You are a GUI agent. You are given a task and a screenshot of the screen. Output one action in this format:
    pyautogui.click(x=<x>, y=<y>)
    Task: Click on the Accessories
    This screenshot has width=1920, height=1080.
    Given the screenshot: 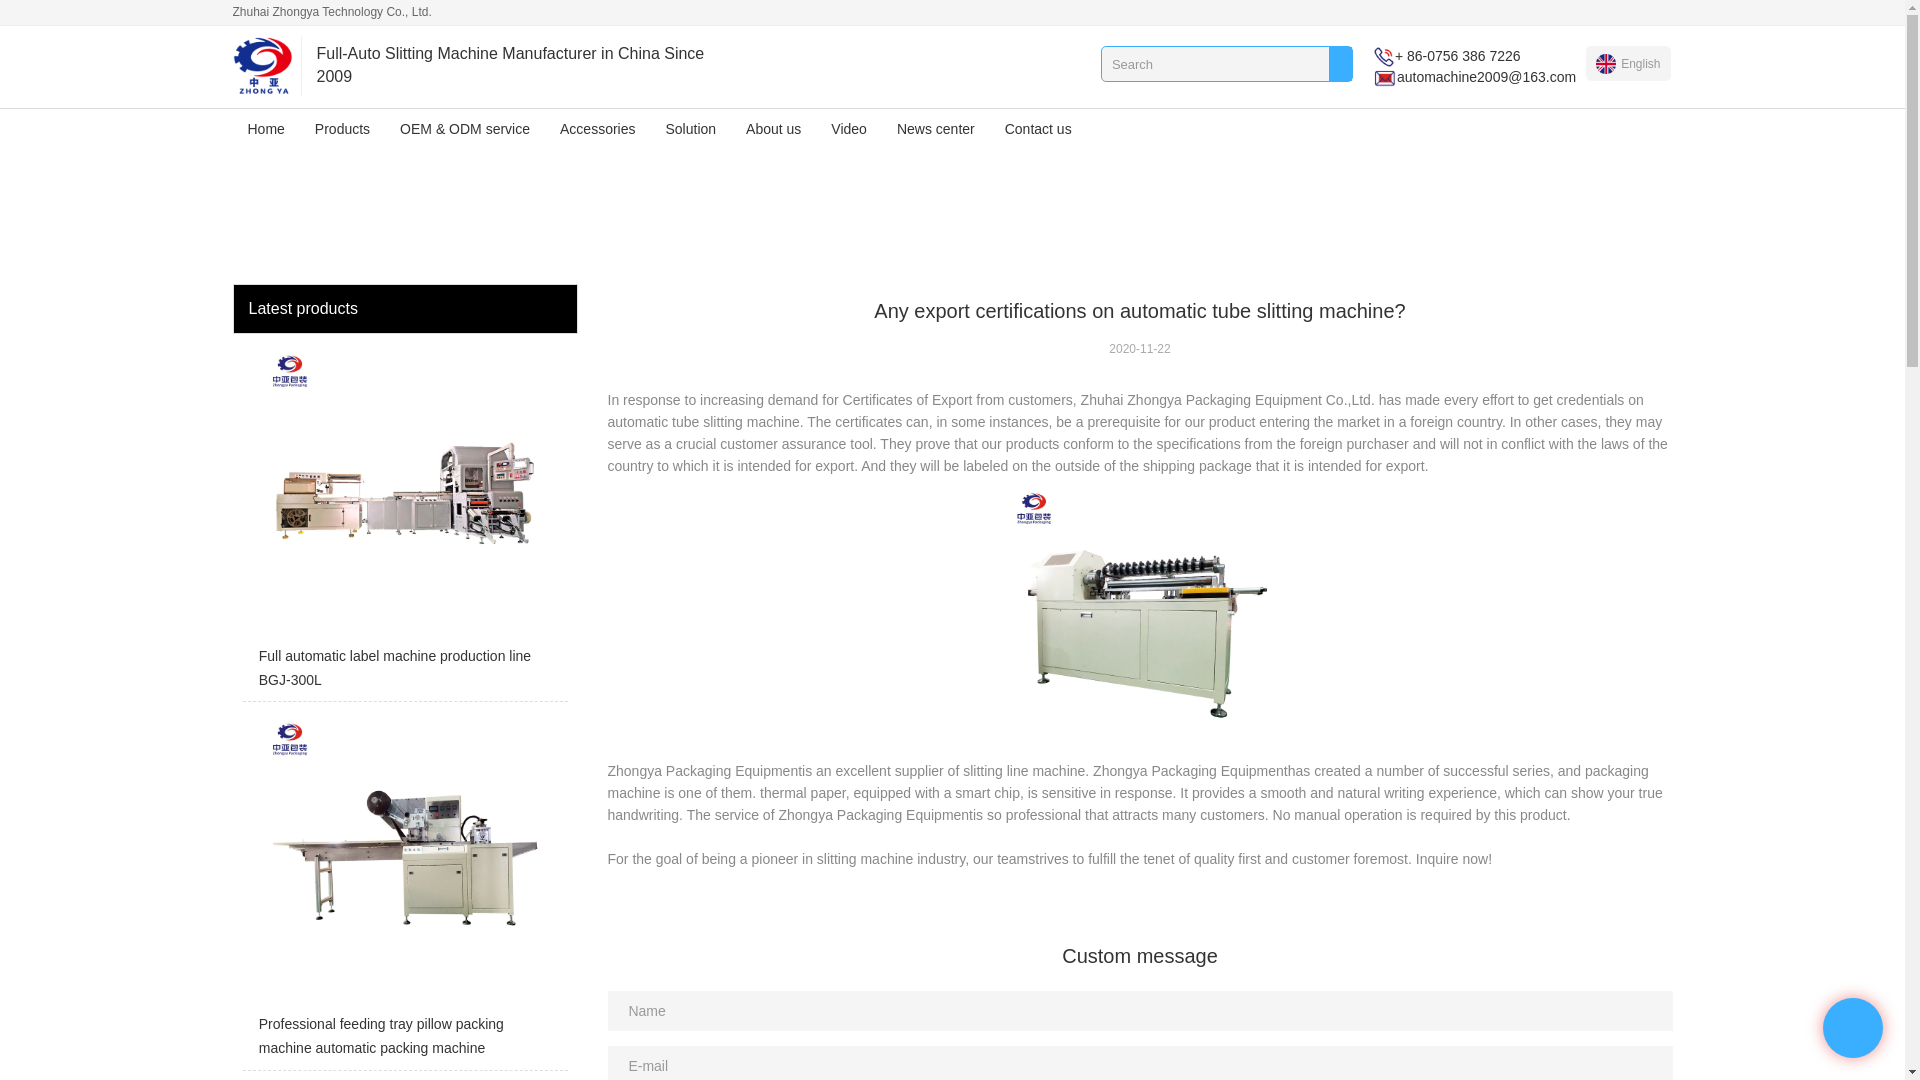 What is the action you would take?
    pyautogui.click(x=598, y=129)
    